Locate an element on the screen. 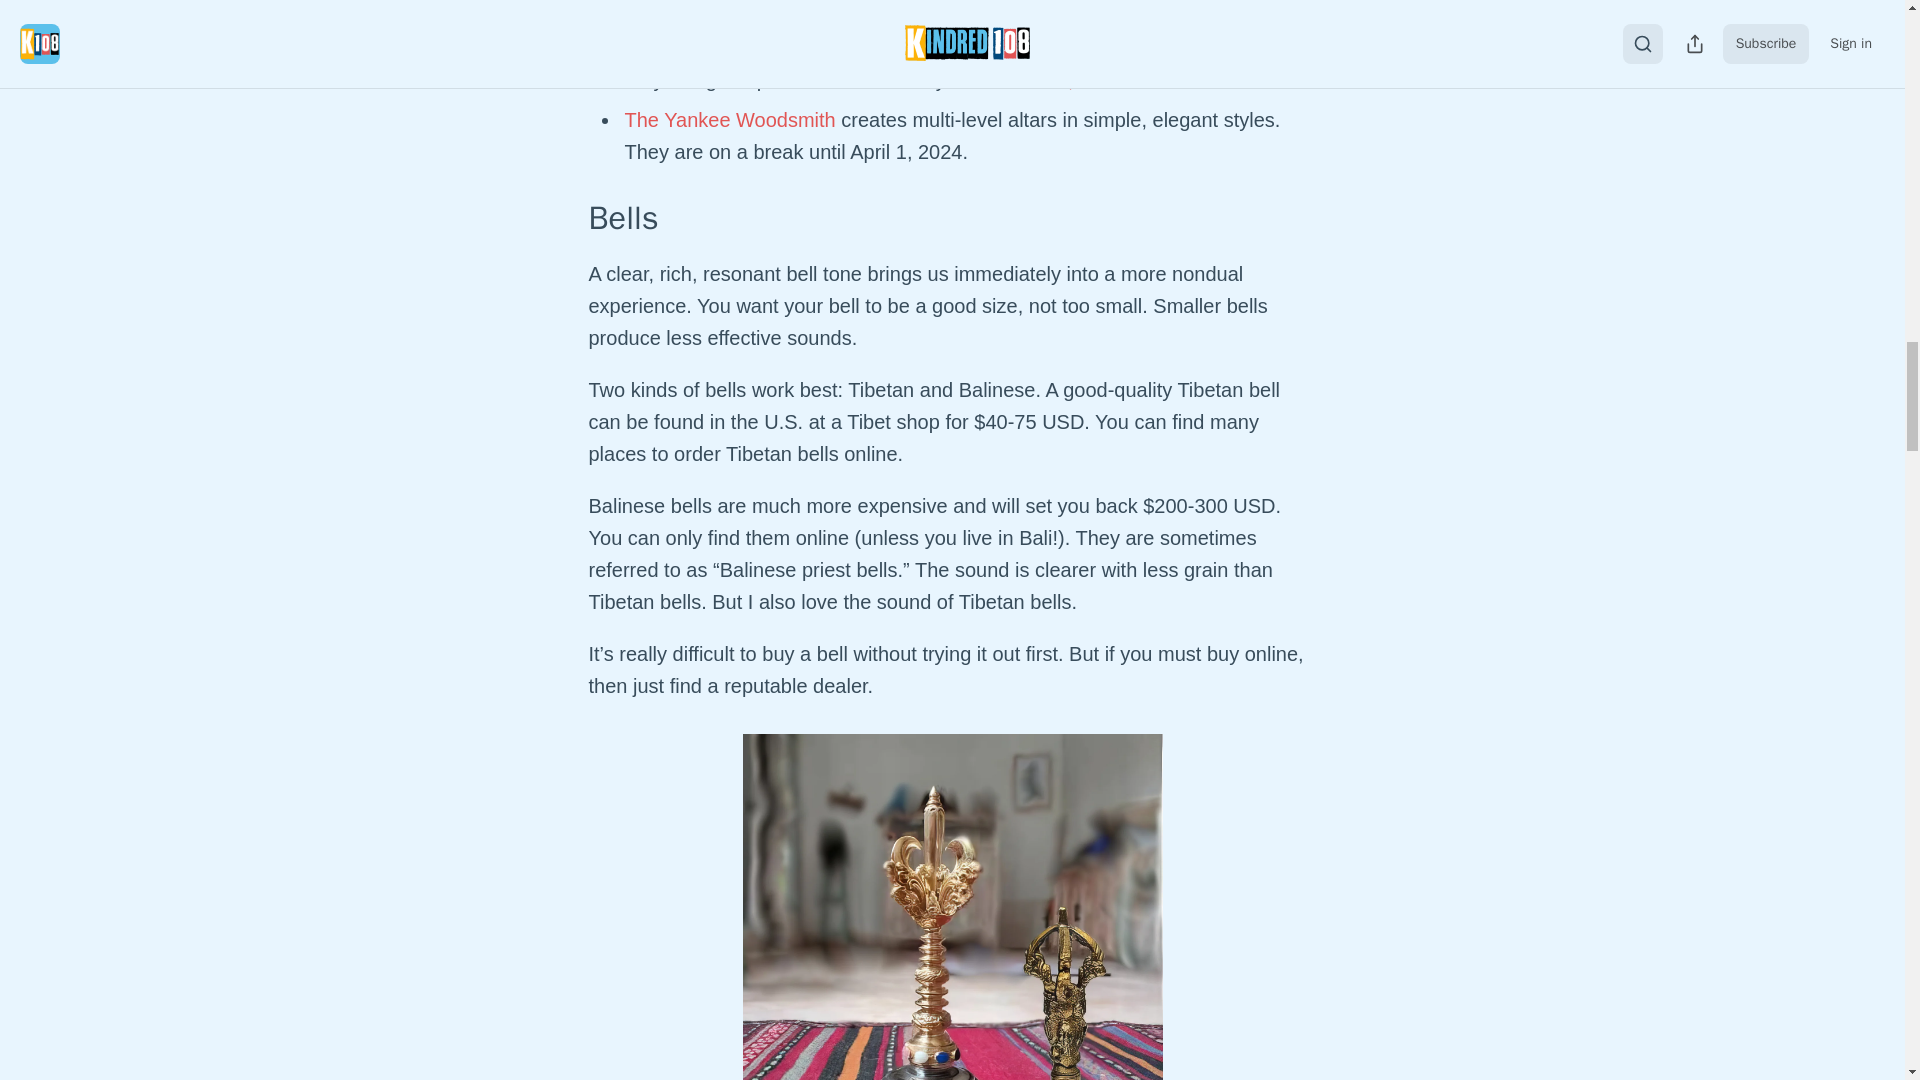  handmade, beautiful altar tables is located at coordinates (1116, 80).